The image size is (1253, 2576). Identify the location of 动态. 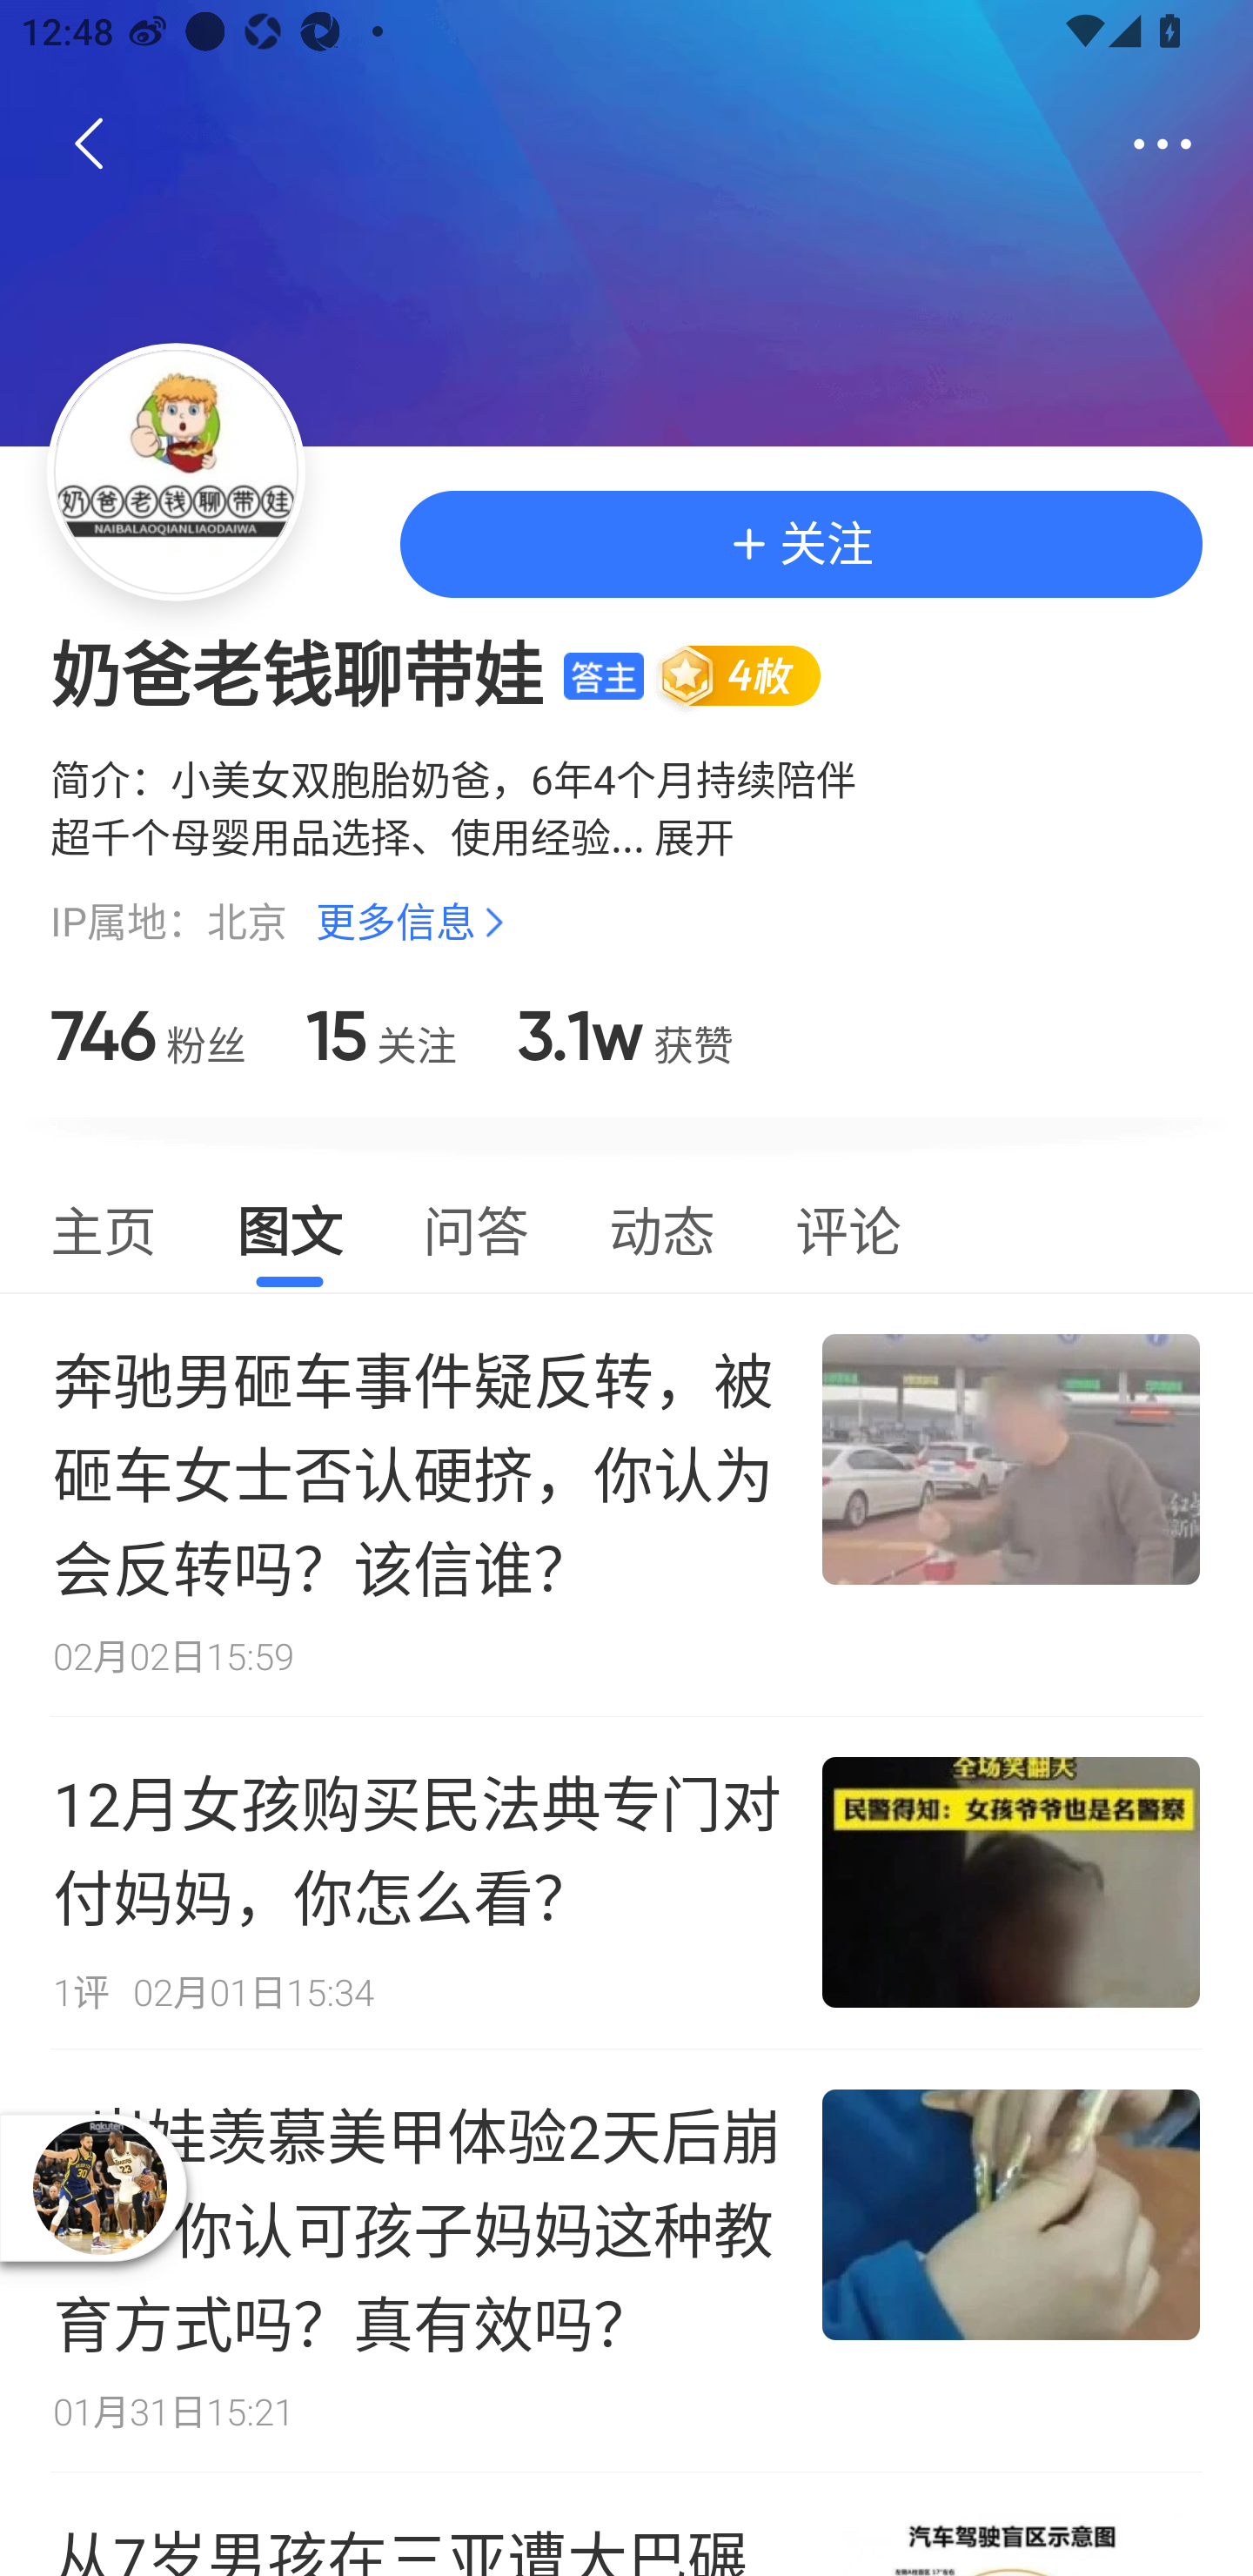
(661, 1227).